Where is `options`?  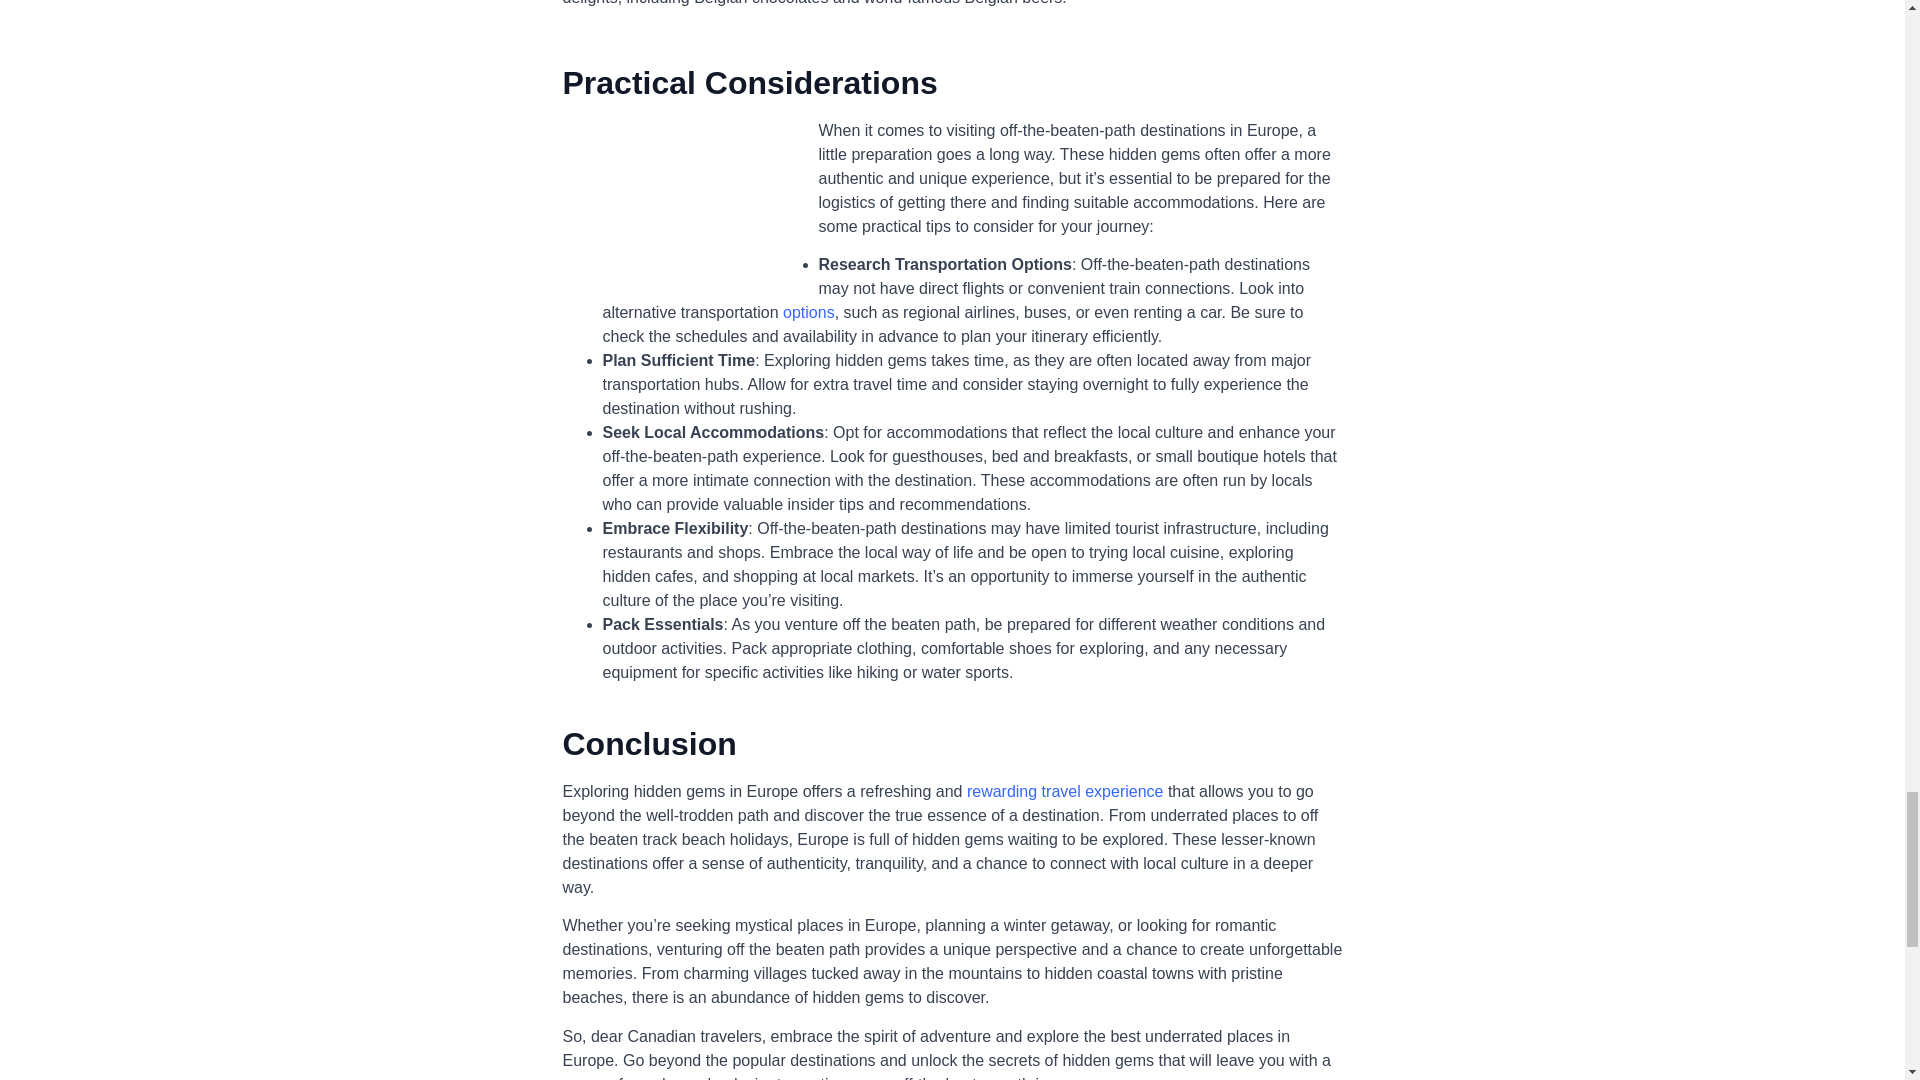 options is located at coordinates (809, 312).